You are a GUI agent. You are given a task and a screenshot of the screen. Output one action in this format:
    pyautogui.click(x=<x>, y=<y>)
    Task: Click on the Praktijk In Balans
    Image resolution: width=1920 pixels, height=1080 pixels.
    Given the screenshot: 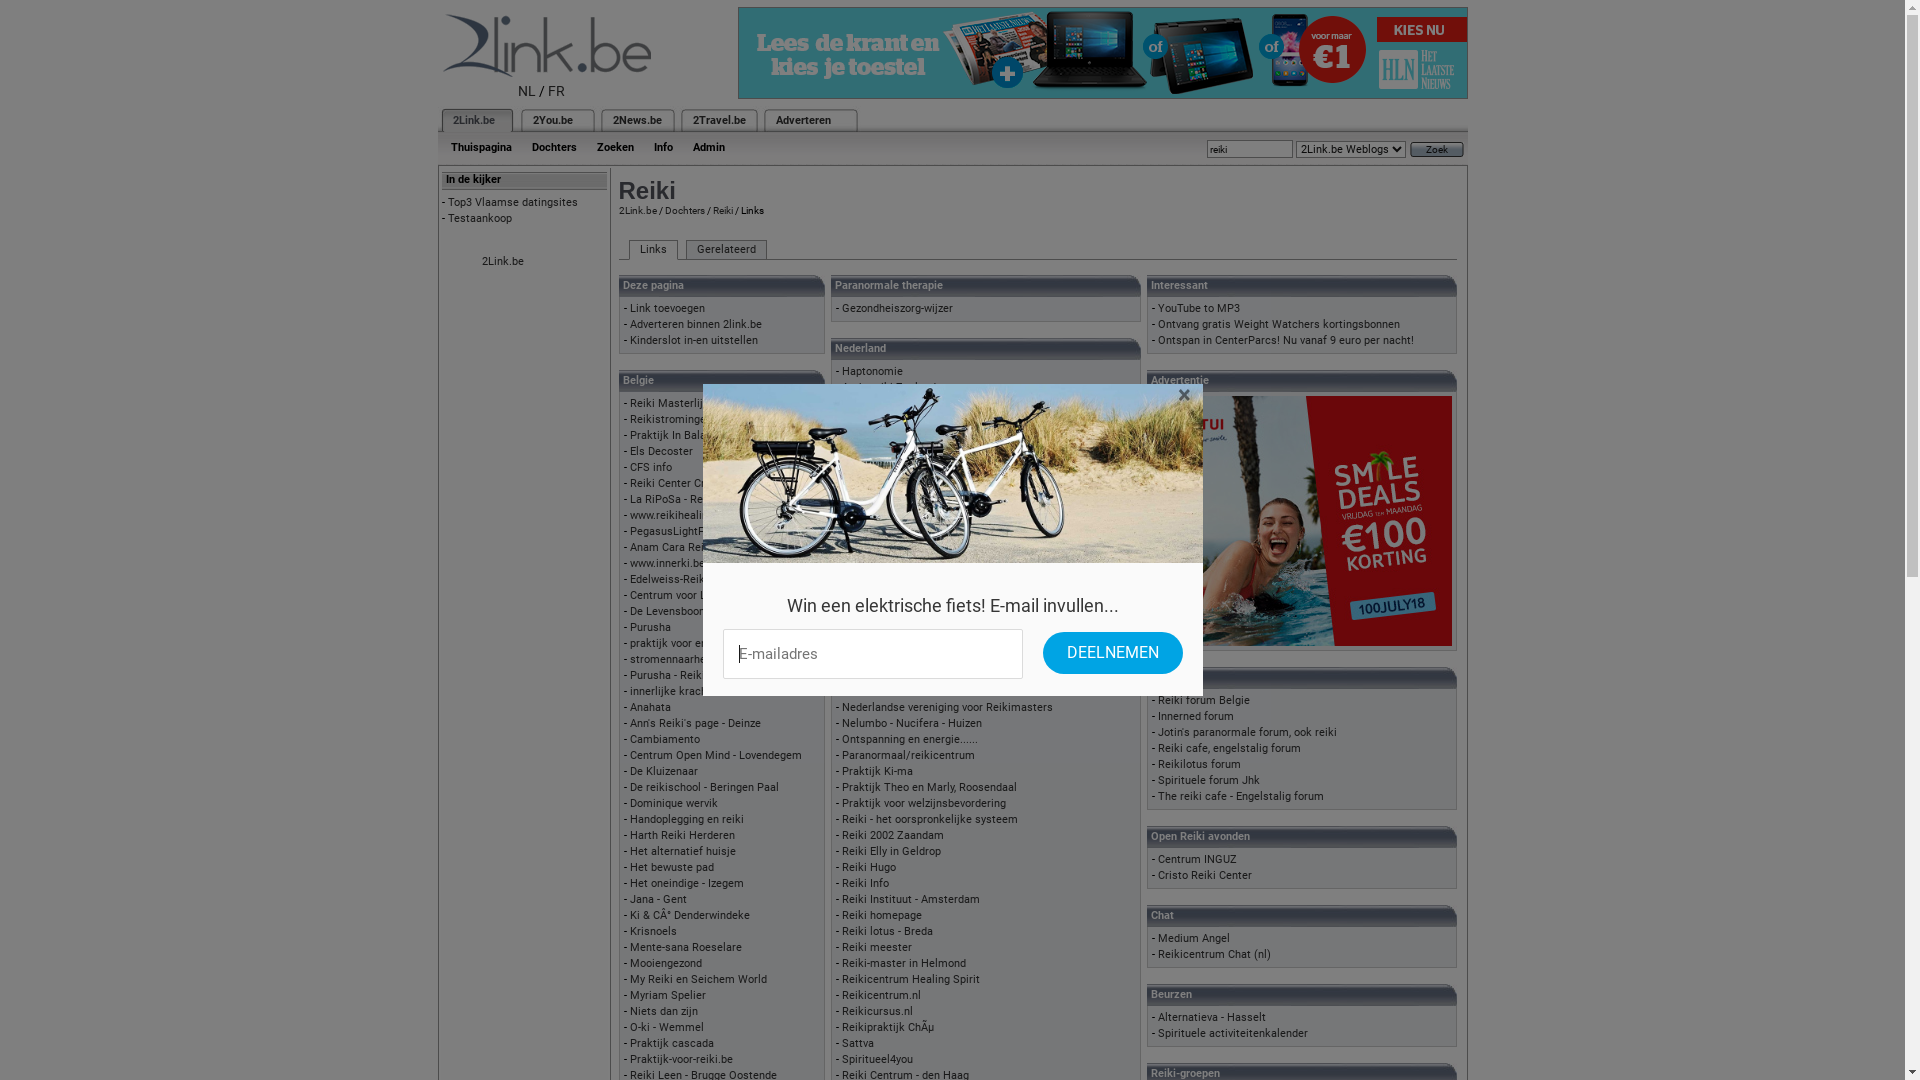 What is the action you would take?
    pyautogui.click(x=674, y=436)
    